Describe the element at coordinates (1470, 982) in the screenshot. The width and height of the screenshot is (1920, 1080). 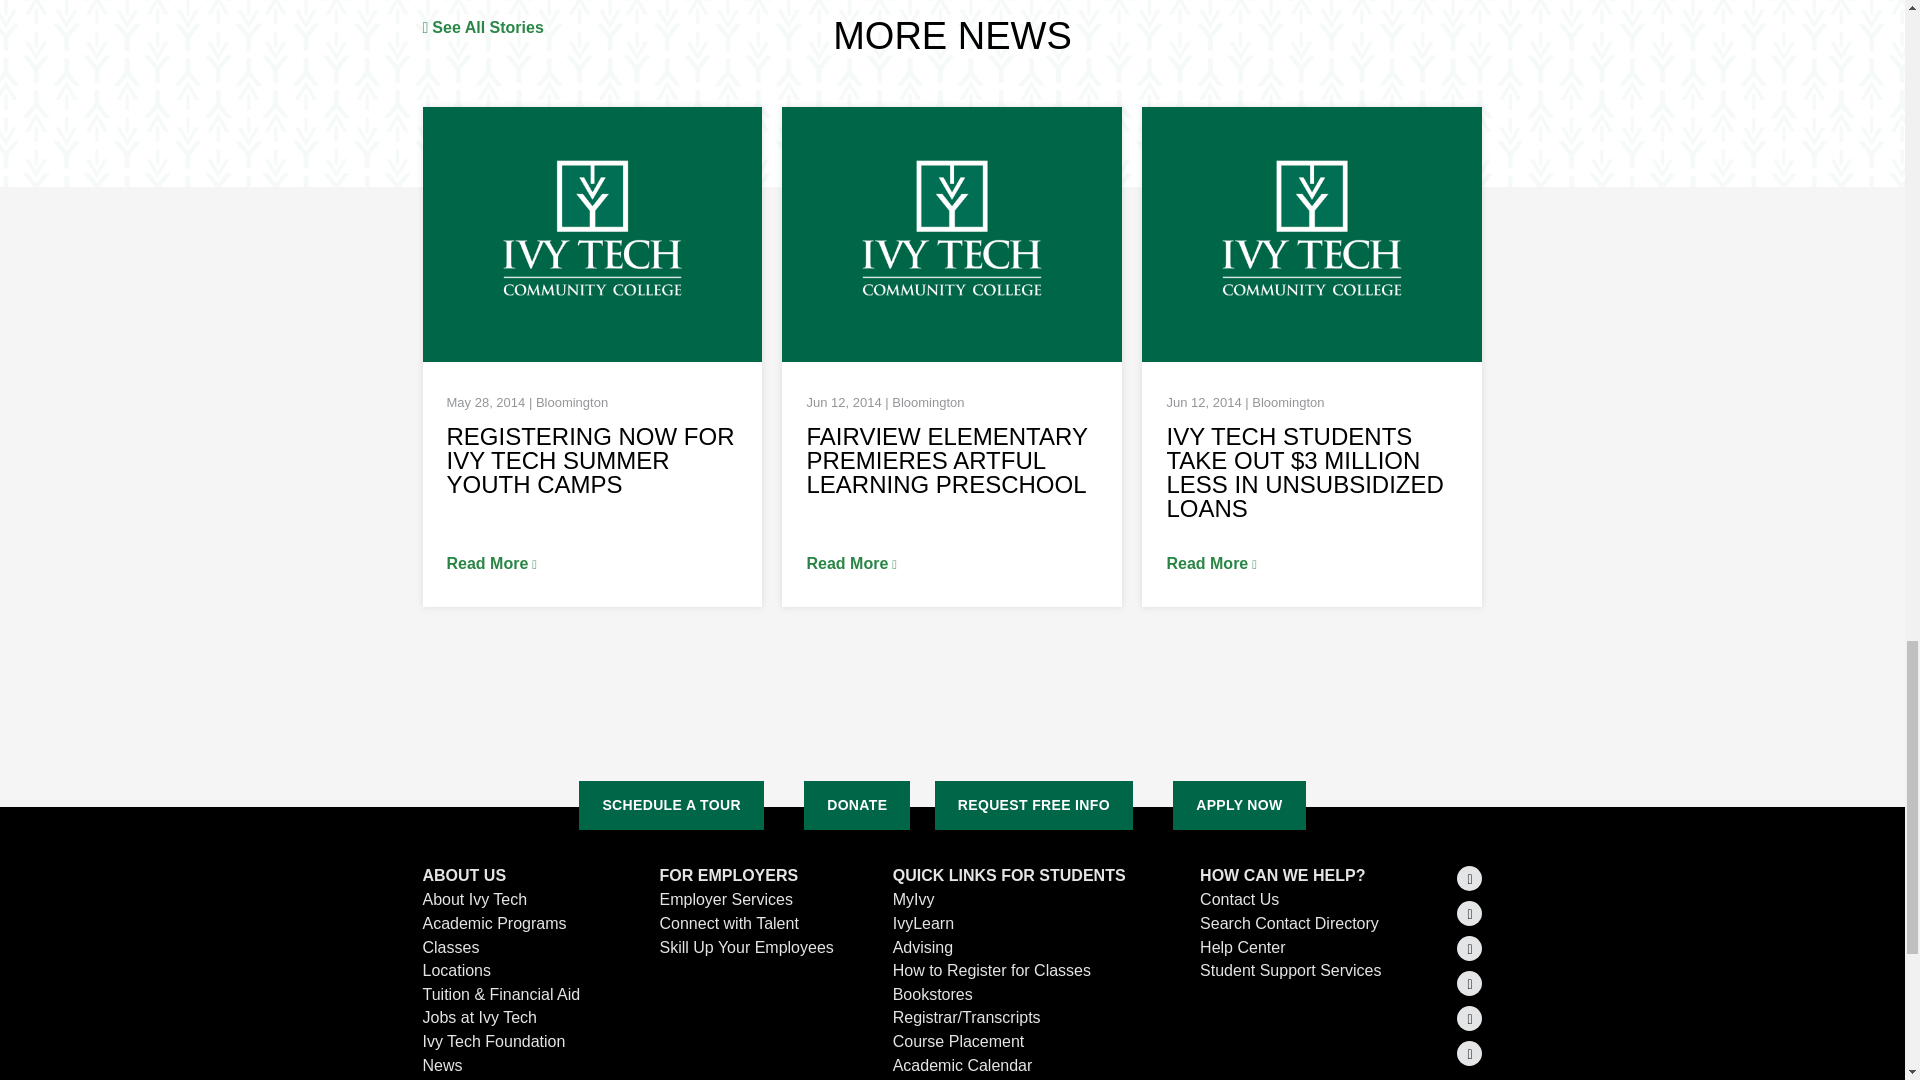
I see `Instagram` at that location.